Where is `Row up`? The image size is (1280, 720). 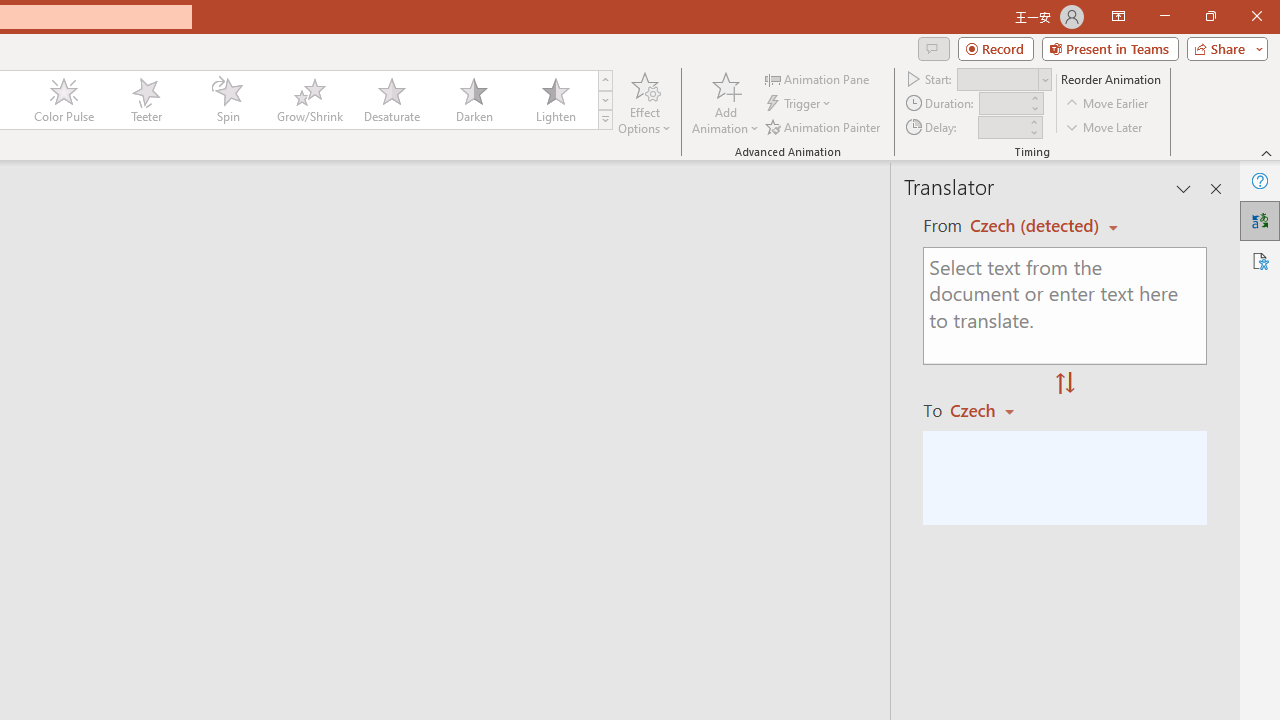 Row up is located at coordinates (605, 80).